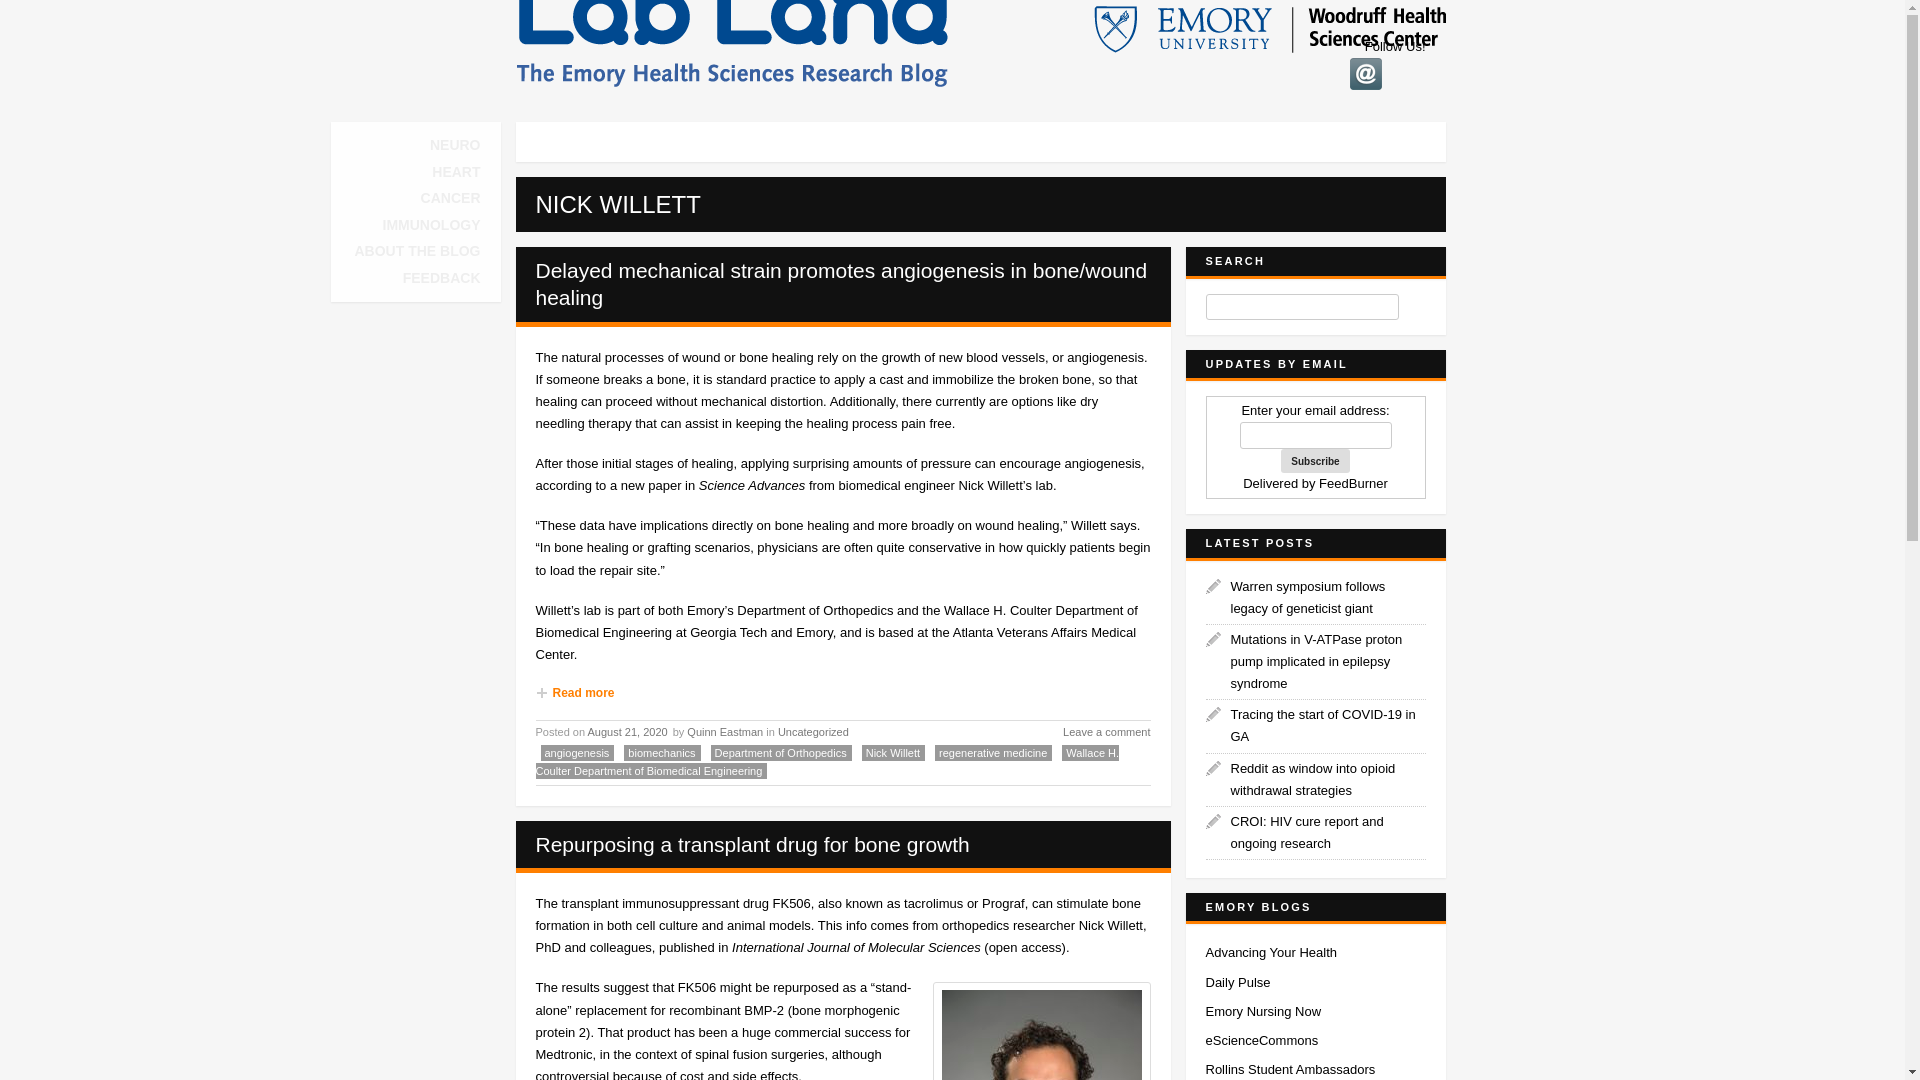 The image size is (1920, 1080). What do you see at coordinates (628, 731) in the screenshot?
I see `August 21, 2020` at bounding box center [628, 731].